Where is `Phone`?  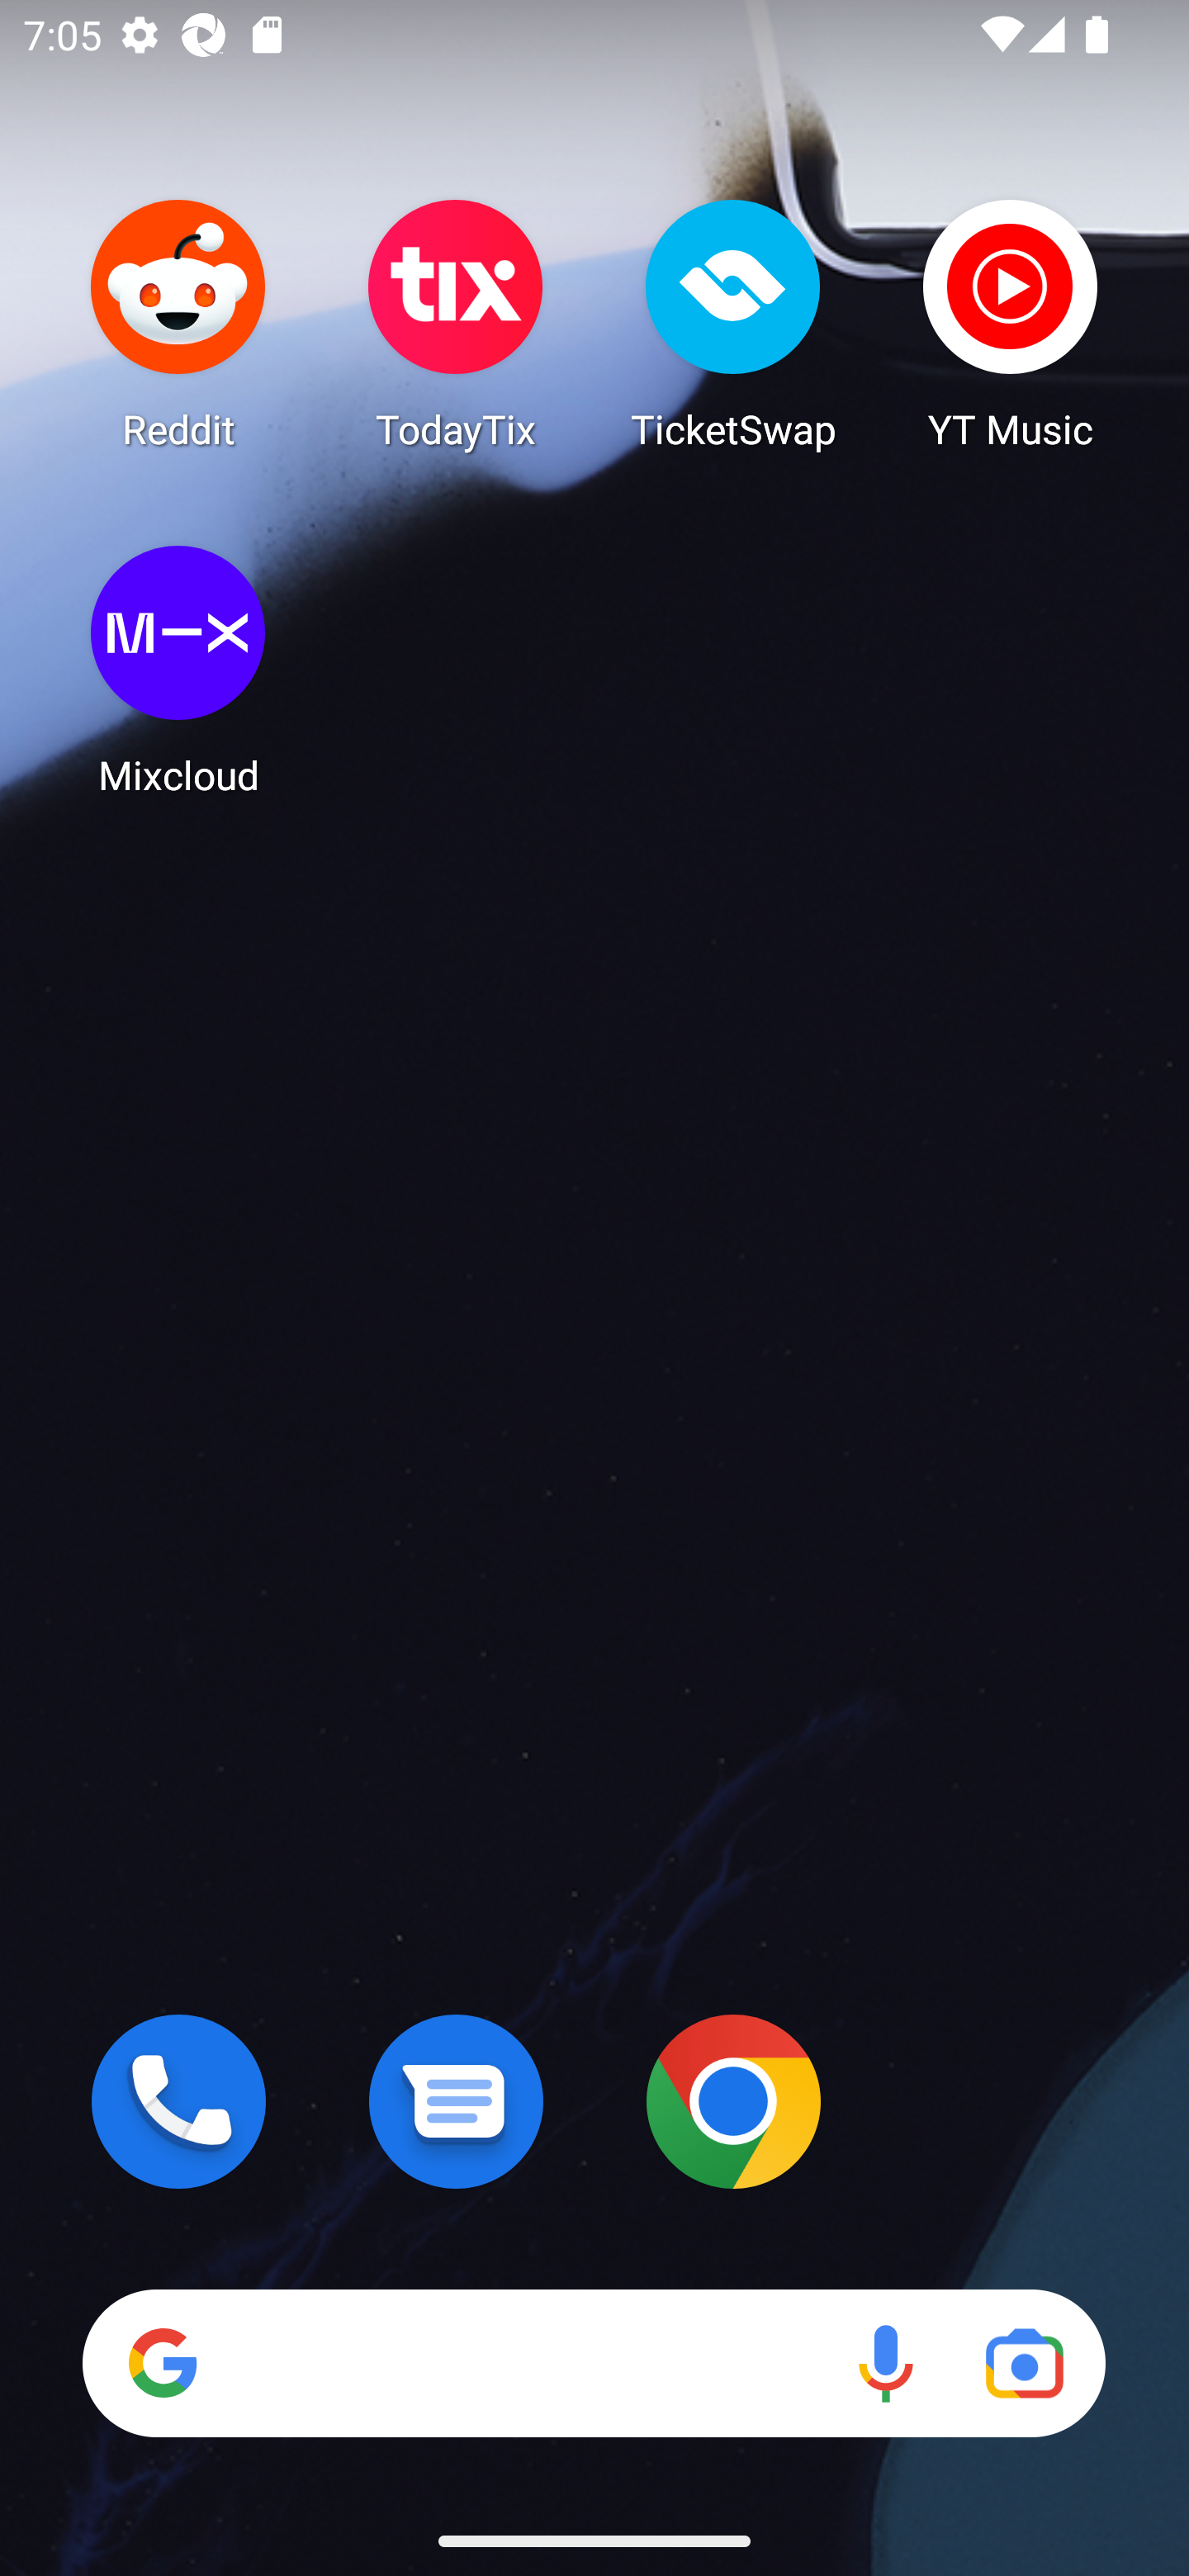
Phone is located at coordinates (178, 2101).